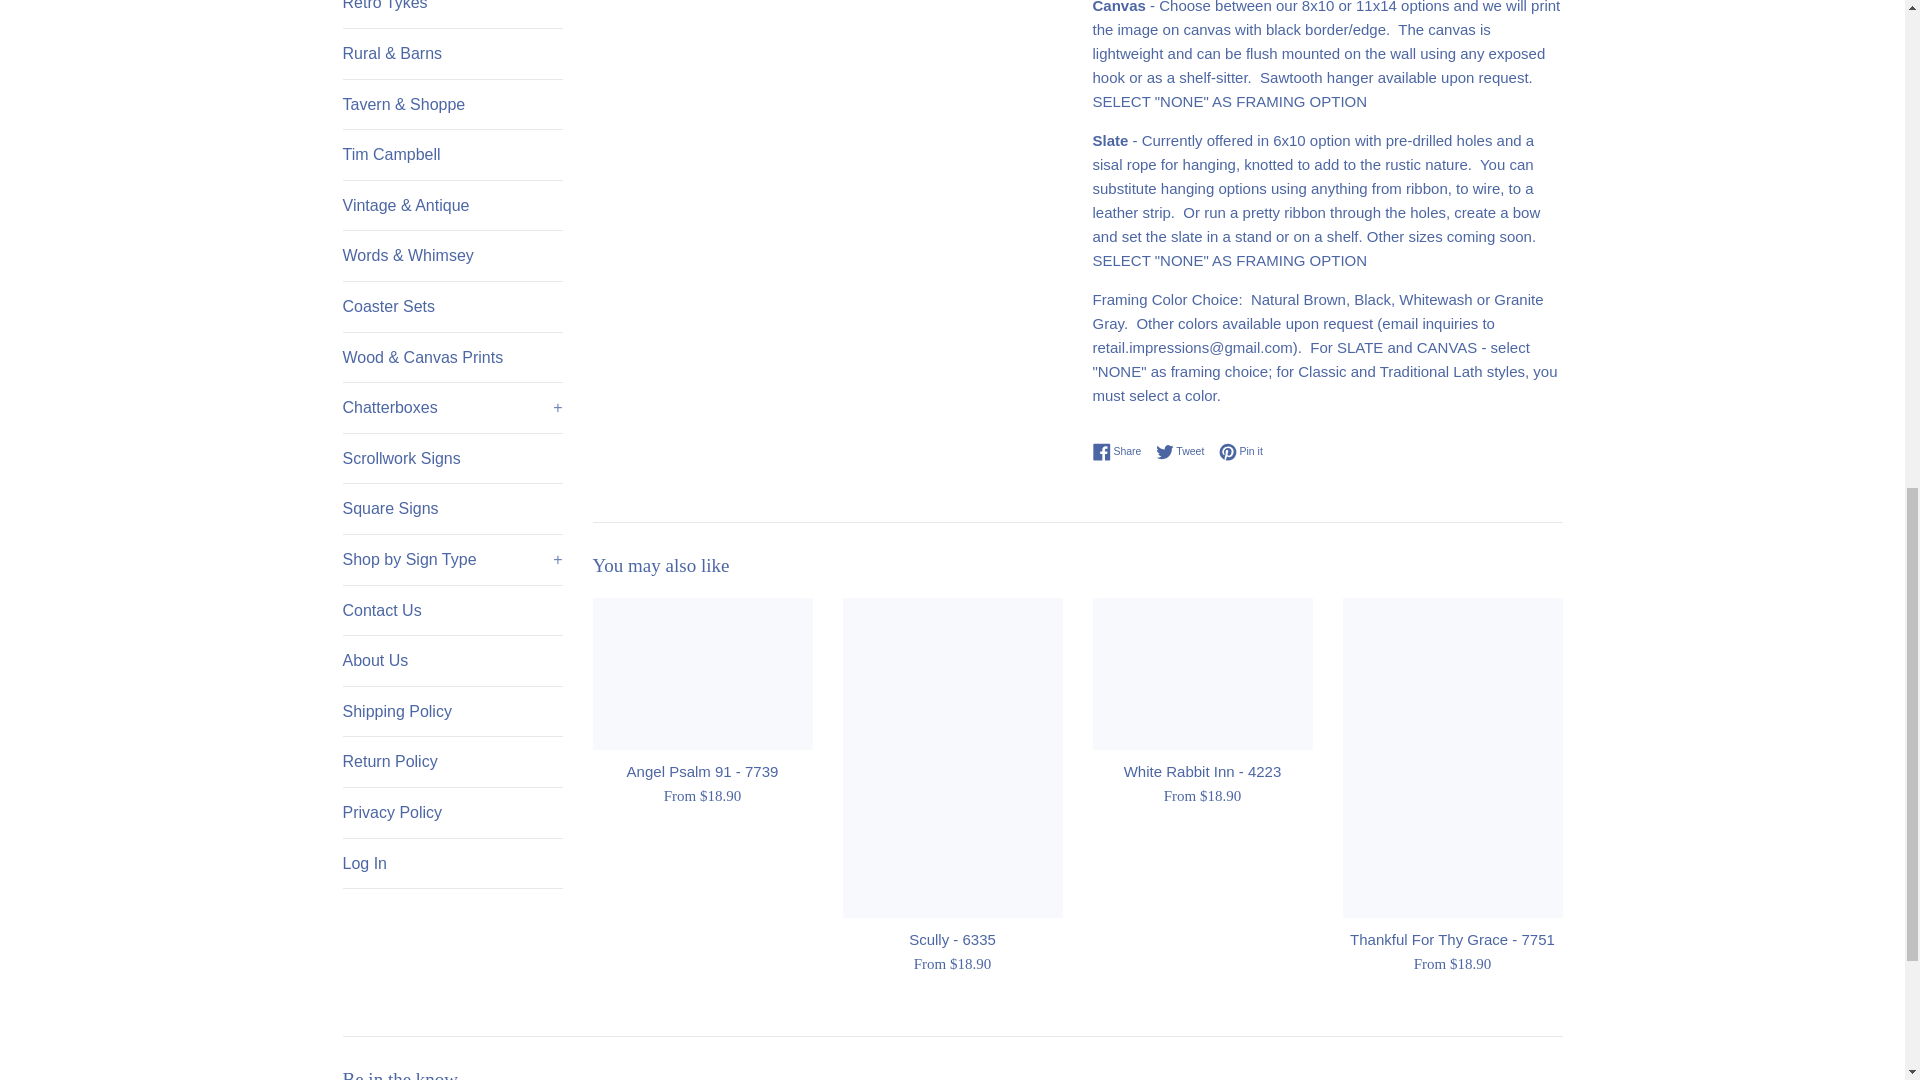 The width and height of the screenshot is (1920, 1080). I want to click on Share on Facebook, so click(1121, 452).